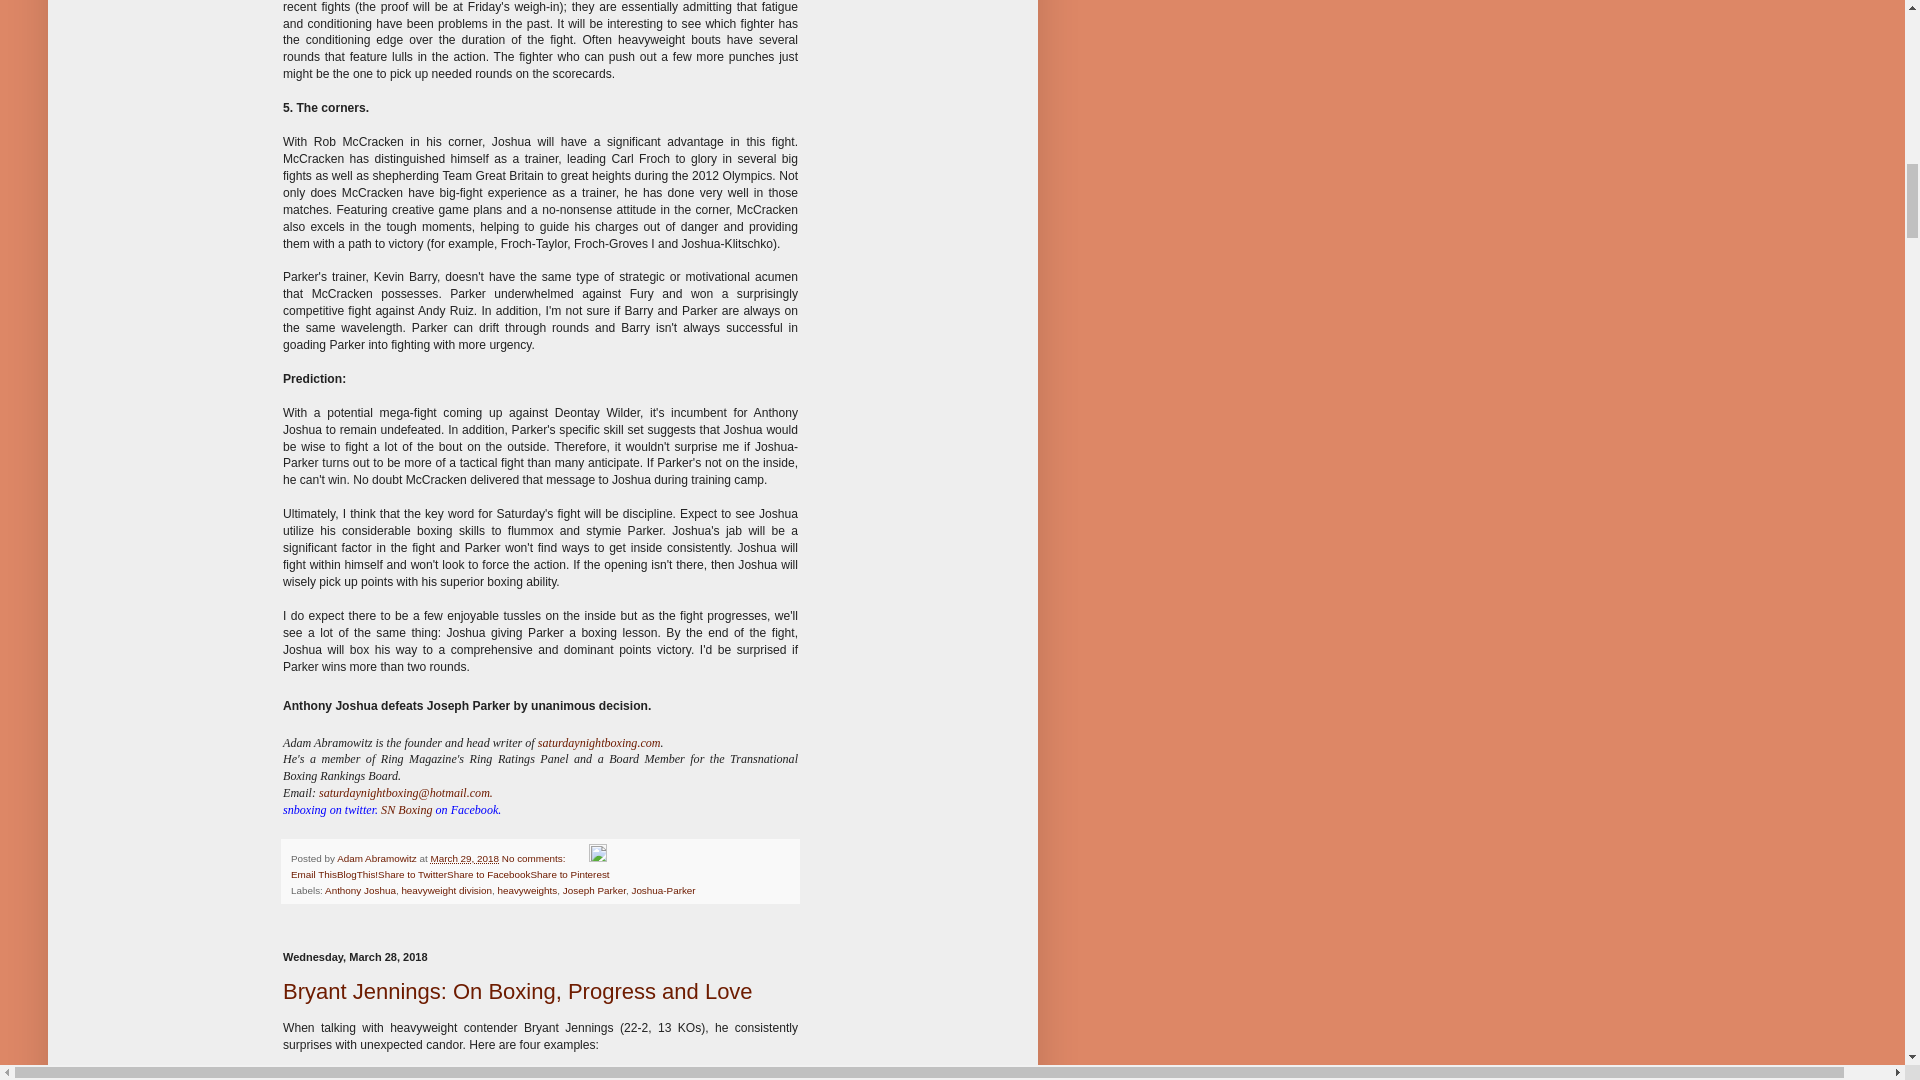  Describe the element at coordinates (412, 874) in the screenshot. I see `Share to Twitter` at that location.